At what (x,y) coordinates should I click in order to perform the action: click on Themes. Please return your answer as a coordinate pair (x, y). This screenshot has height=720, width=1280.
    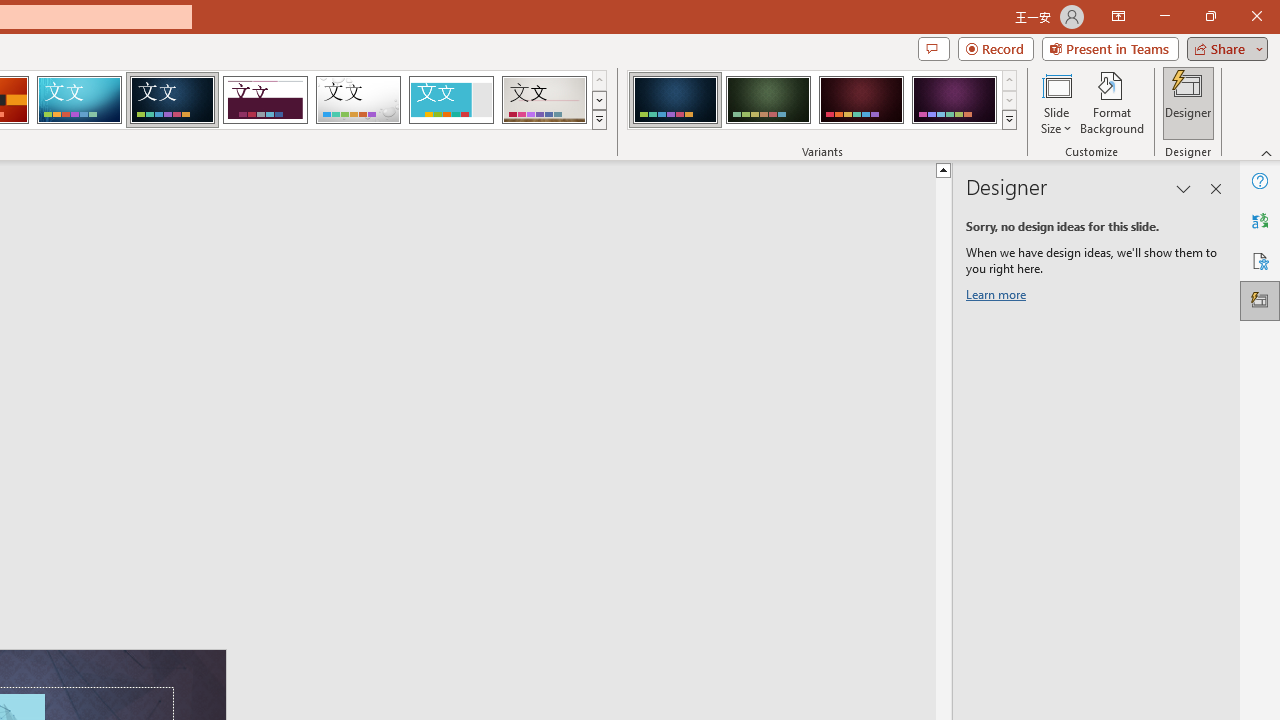
    Looking at the image, I should click on (598, 120).